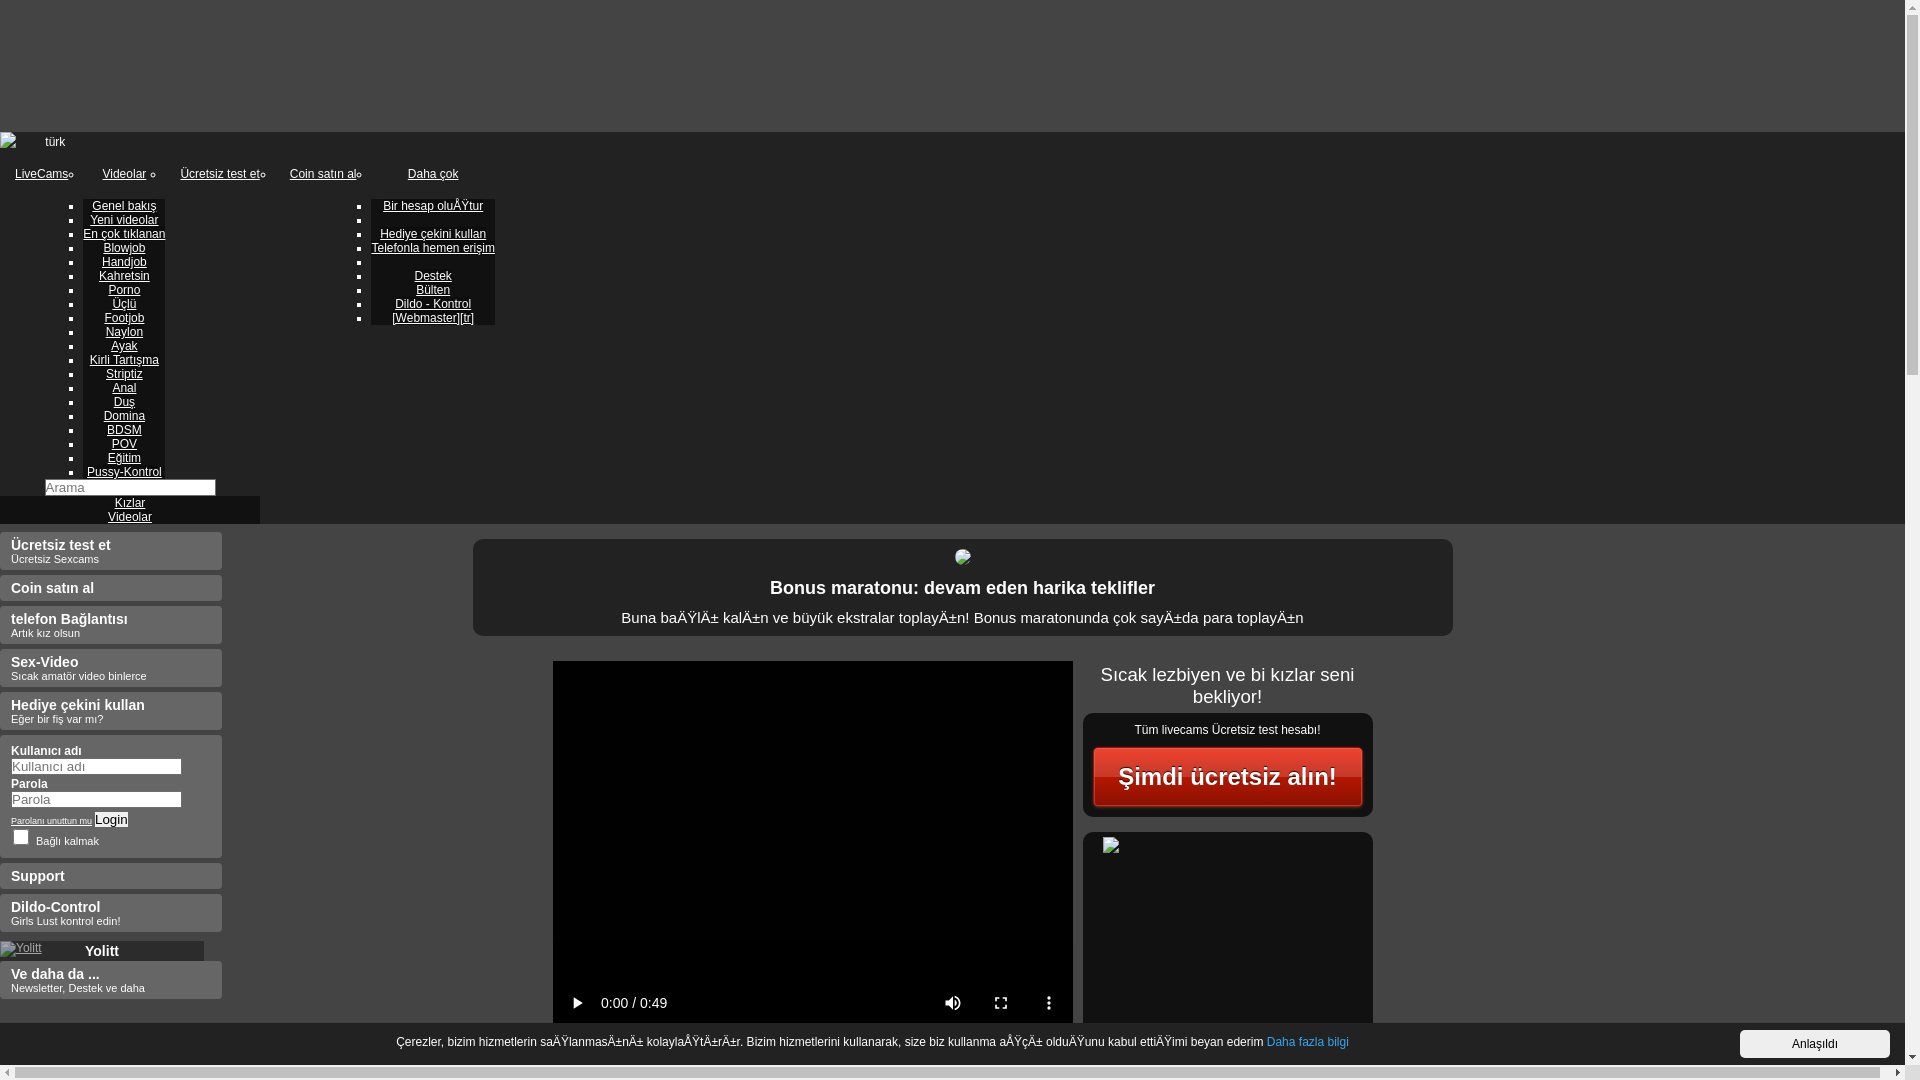 The height and width of the screenshot is (1080, 1920). I want to click on Dildo - Kontrol, so click(433, 304).